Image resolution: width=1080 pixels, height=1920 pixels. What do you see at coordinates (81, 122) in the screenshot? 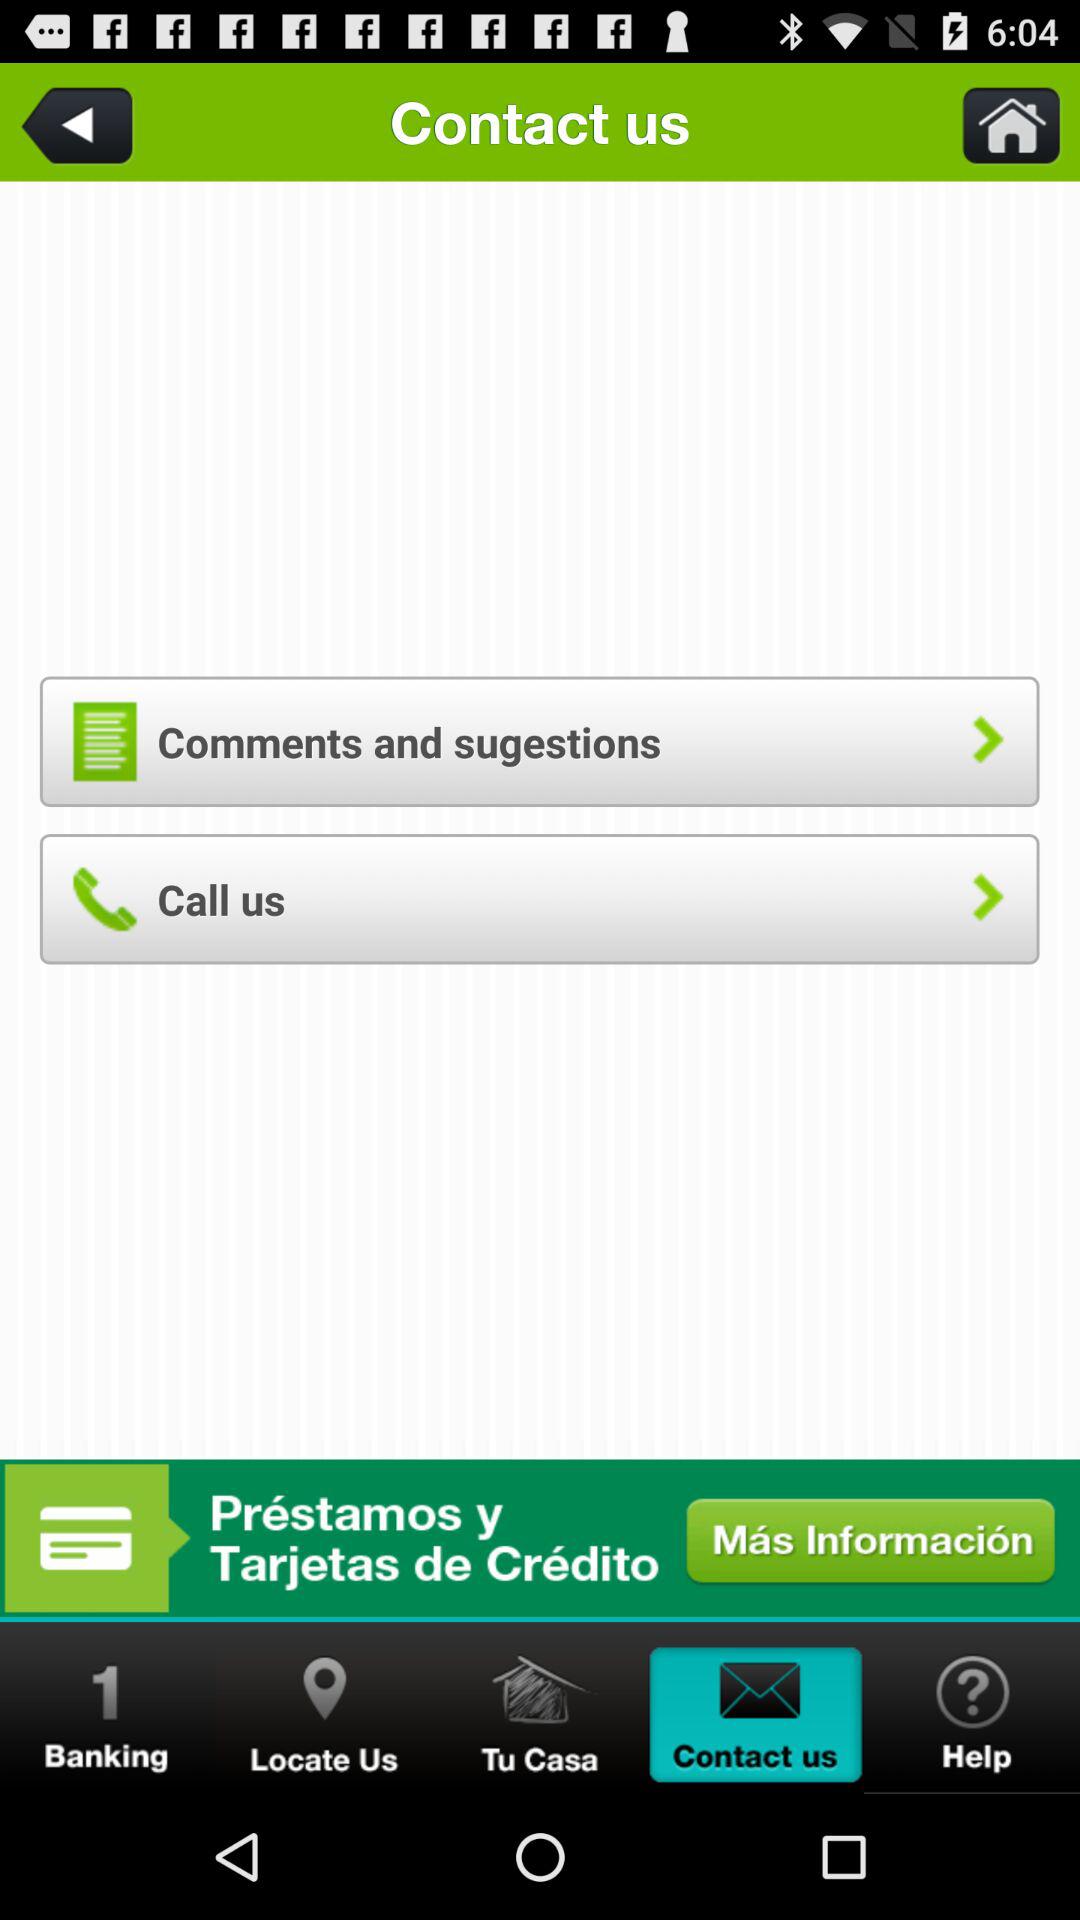
I see `go back` at bounding box center [81, 122].